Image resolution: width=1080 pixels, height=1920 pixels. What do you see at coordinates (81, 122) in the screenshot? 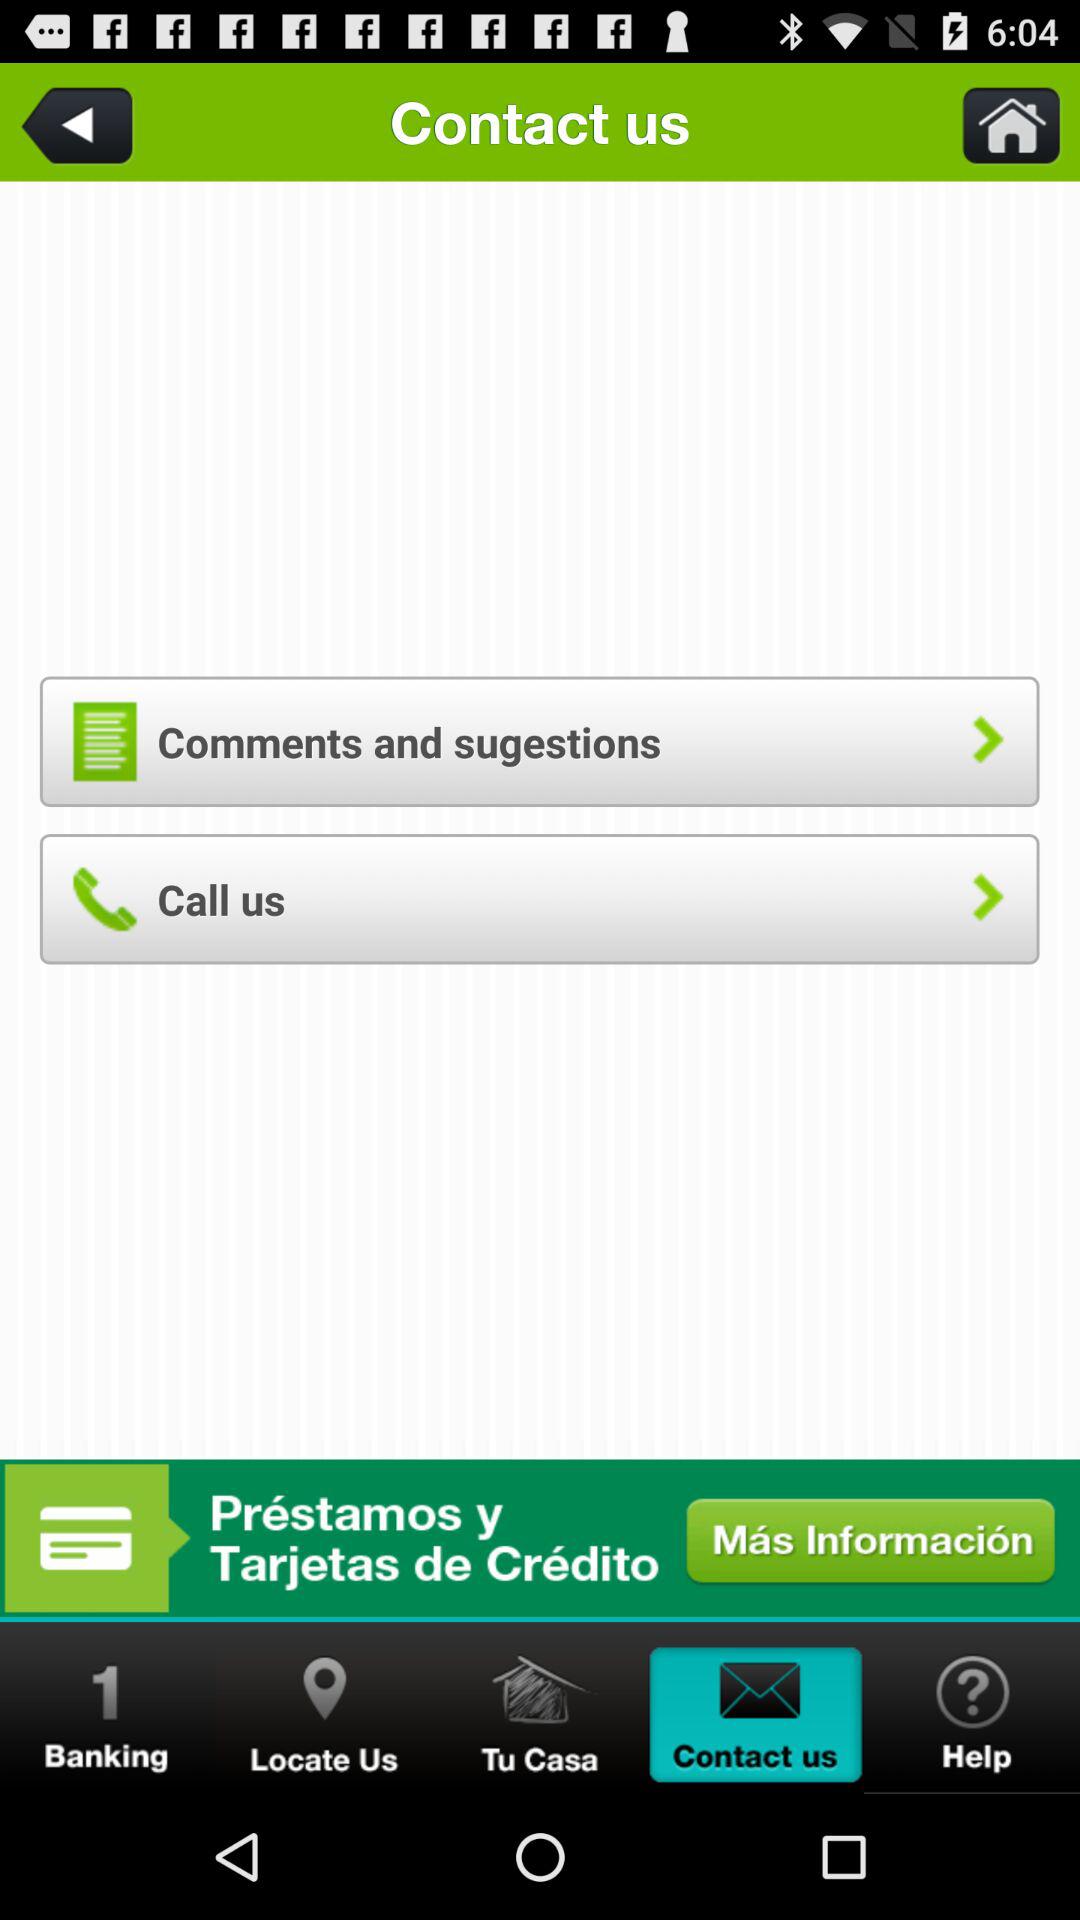
I see `go back` at bounding box center [81, 122].